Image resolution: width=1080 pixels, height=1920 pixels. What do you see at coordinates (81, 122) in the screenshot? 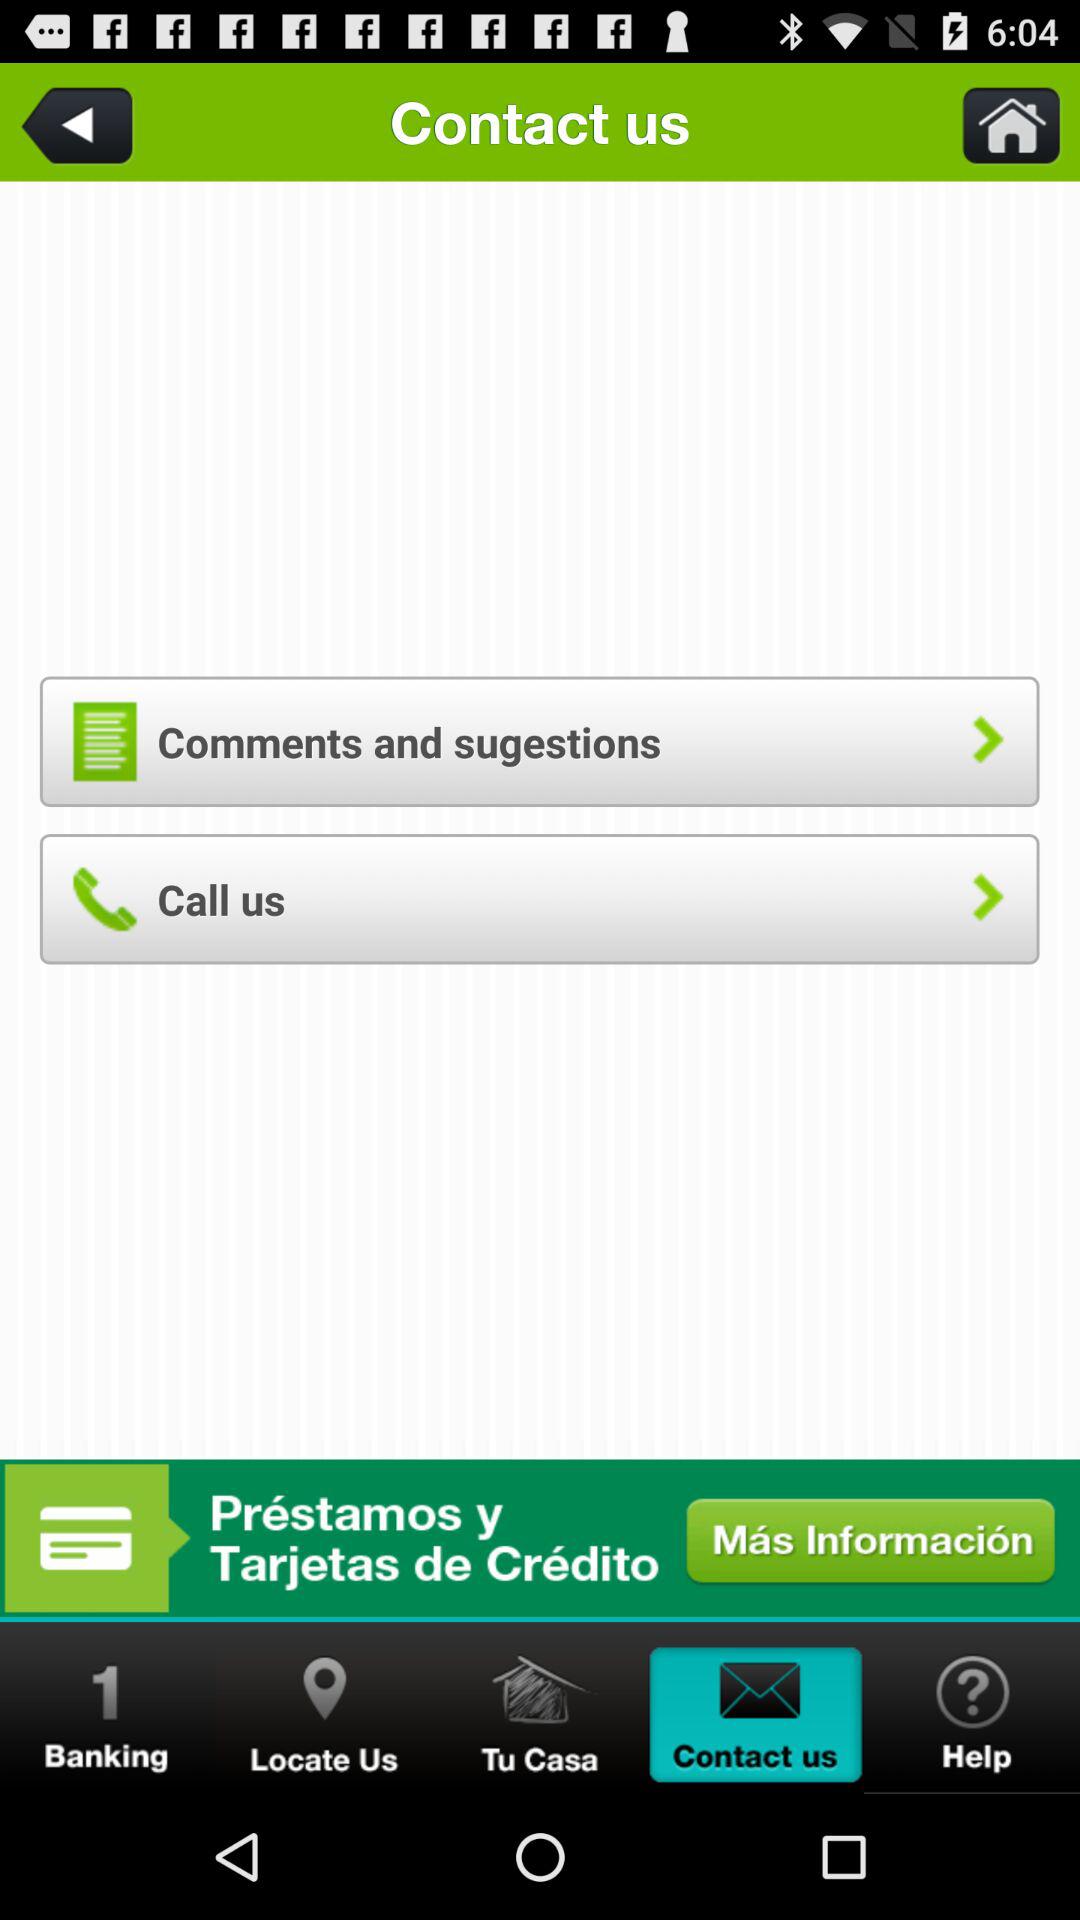
I see `go back` at bounding box center [81, 122].